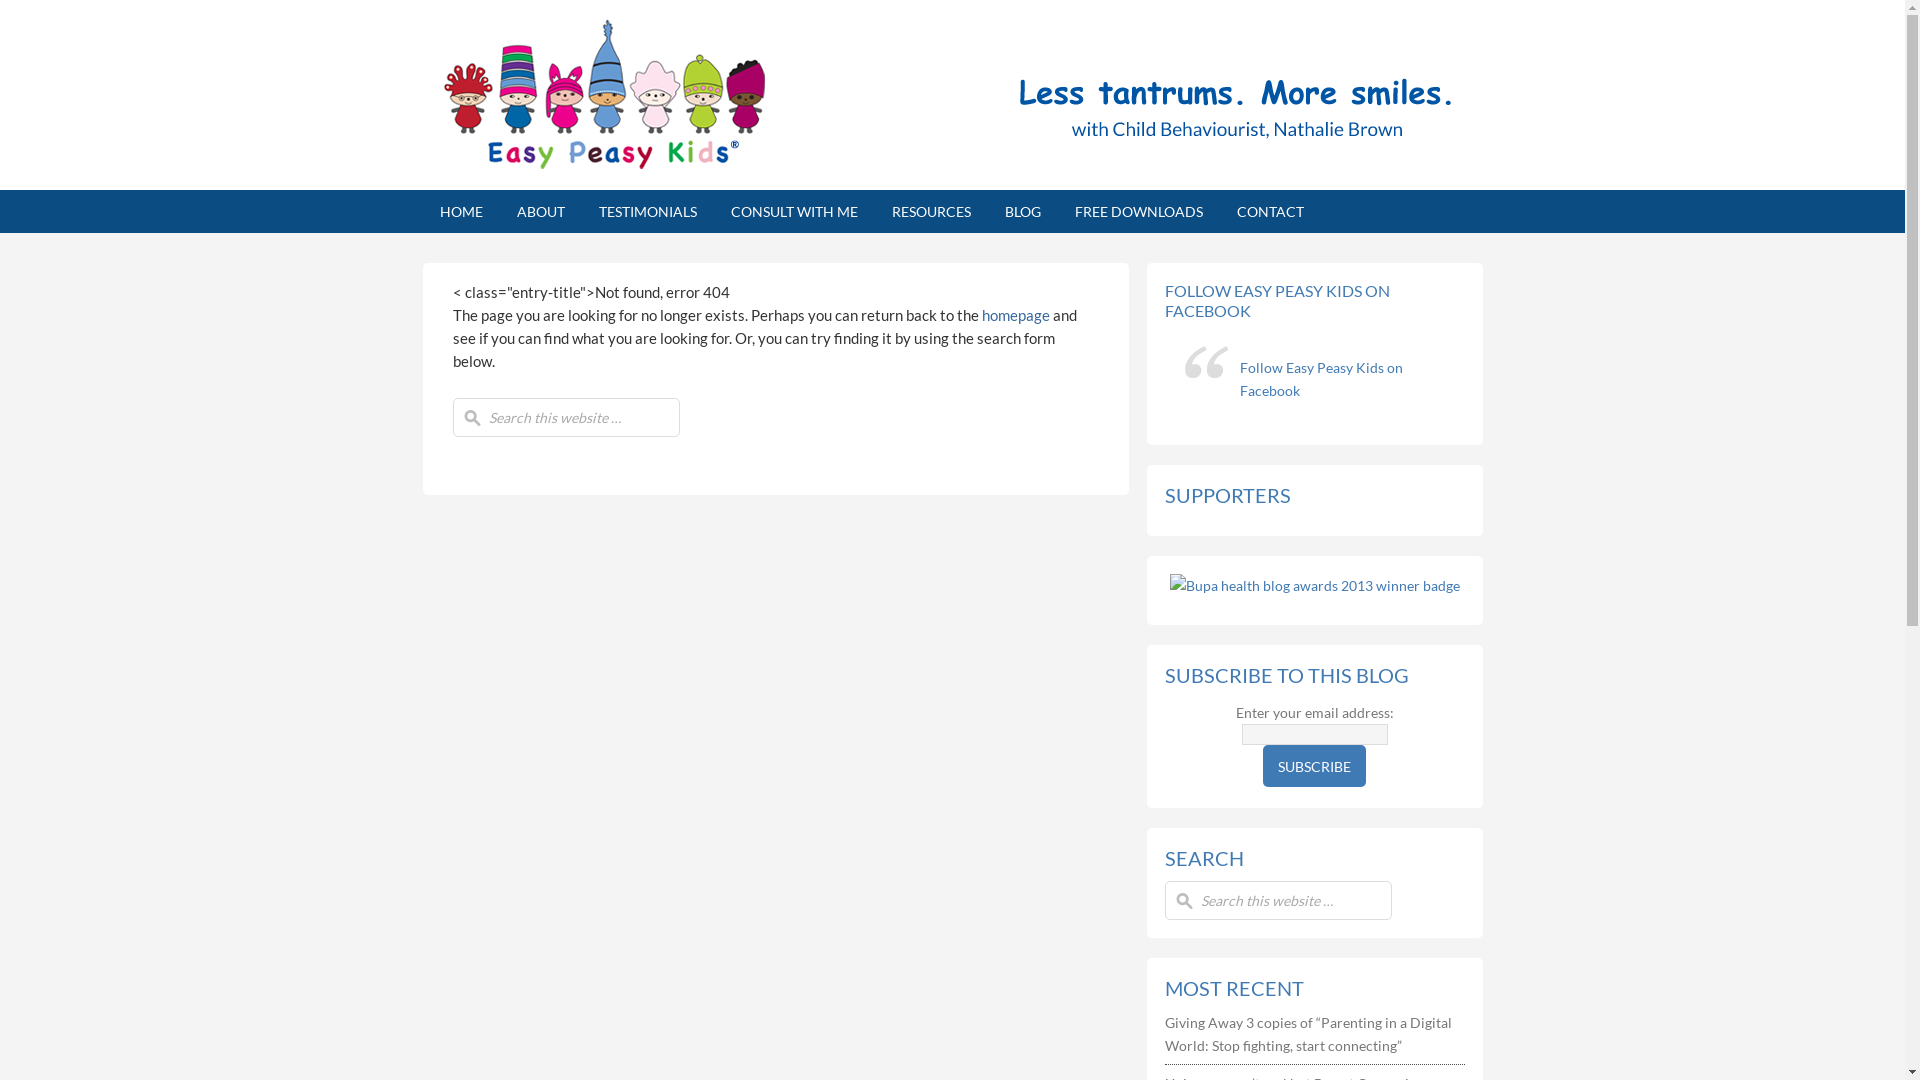 This screenshot has height=1080, width=1920. What do you see at coordinates (1270, 212) in the screenshot?
I see `CONTACT` at bounding box center [1270, 212].